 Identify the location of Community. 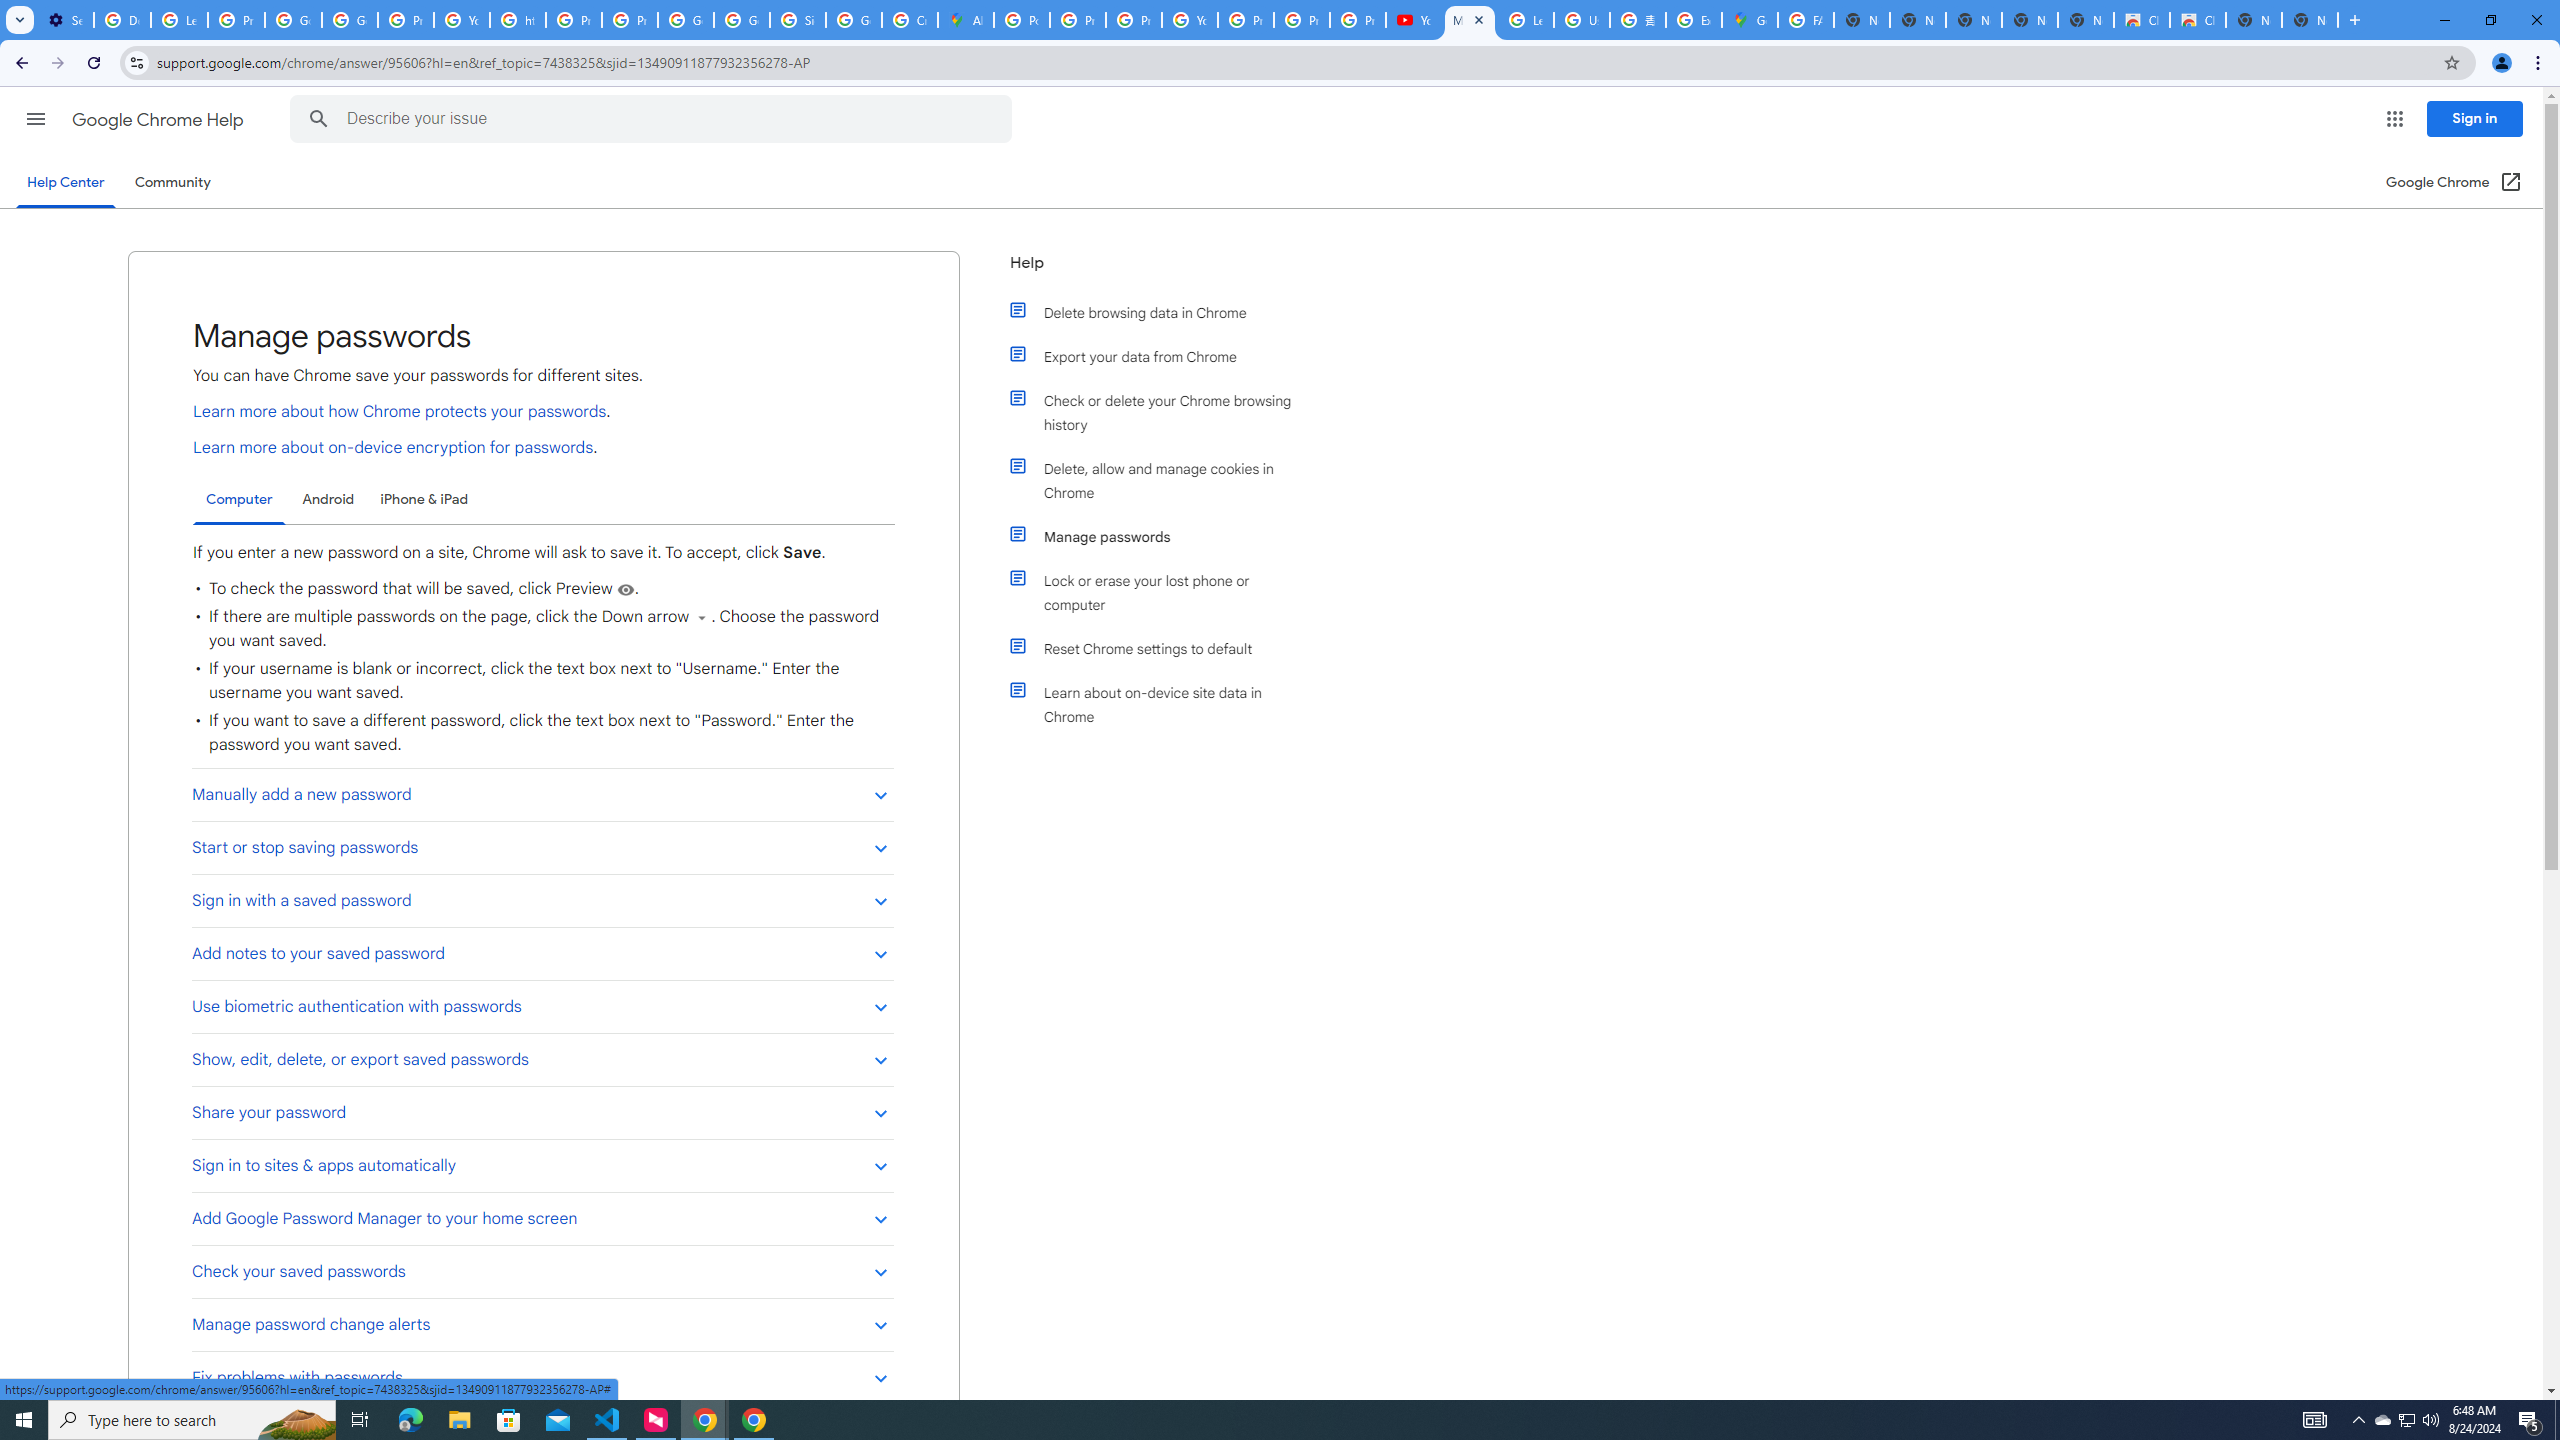
(172, 182).